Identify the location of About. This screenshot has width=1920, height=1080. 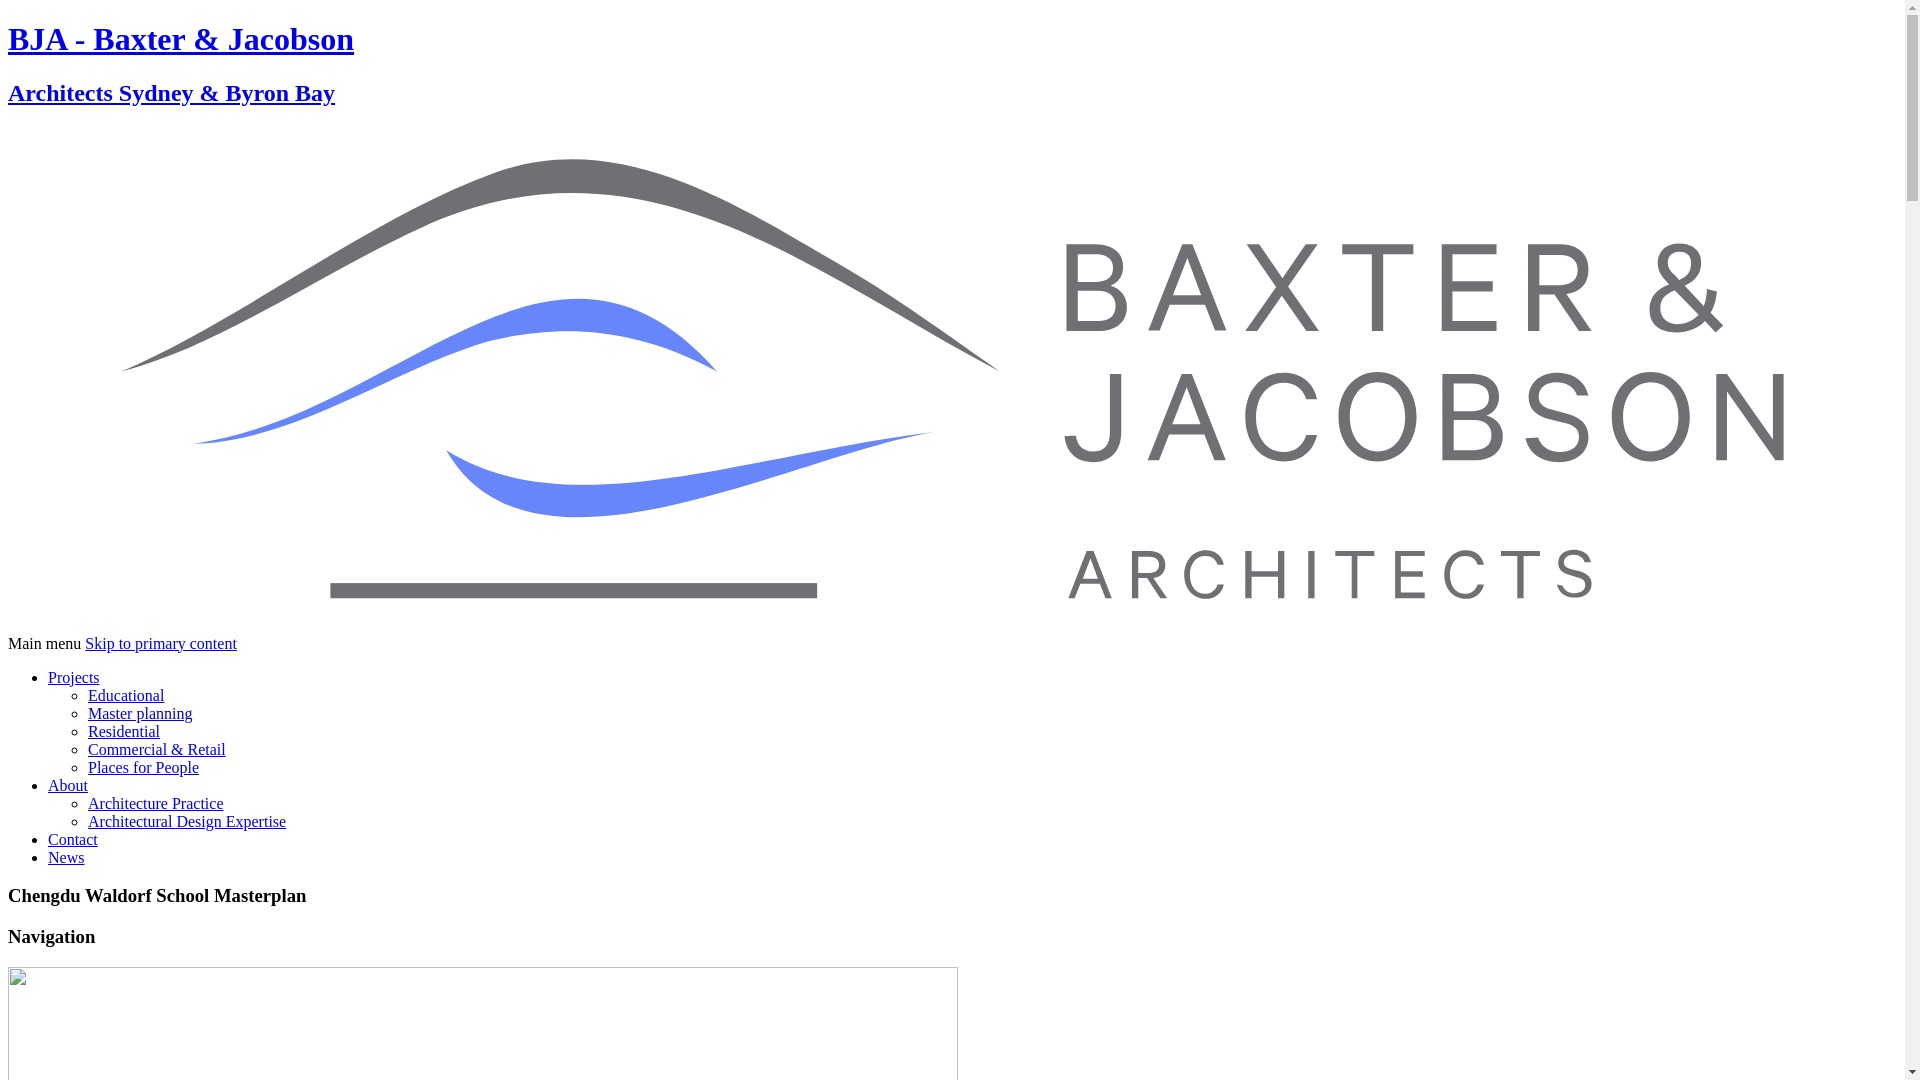
(68, 784).